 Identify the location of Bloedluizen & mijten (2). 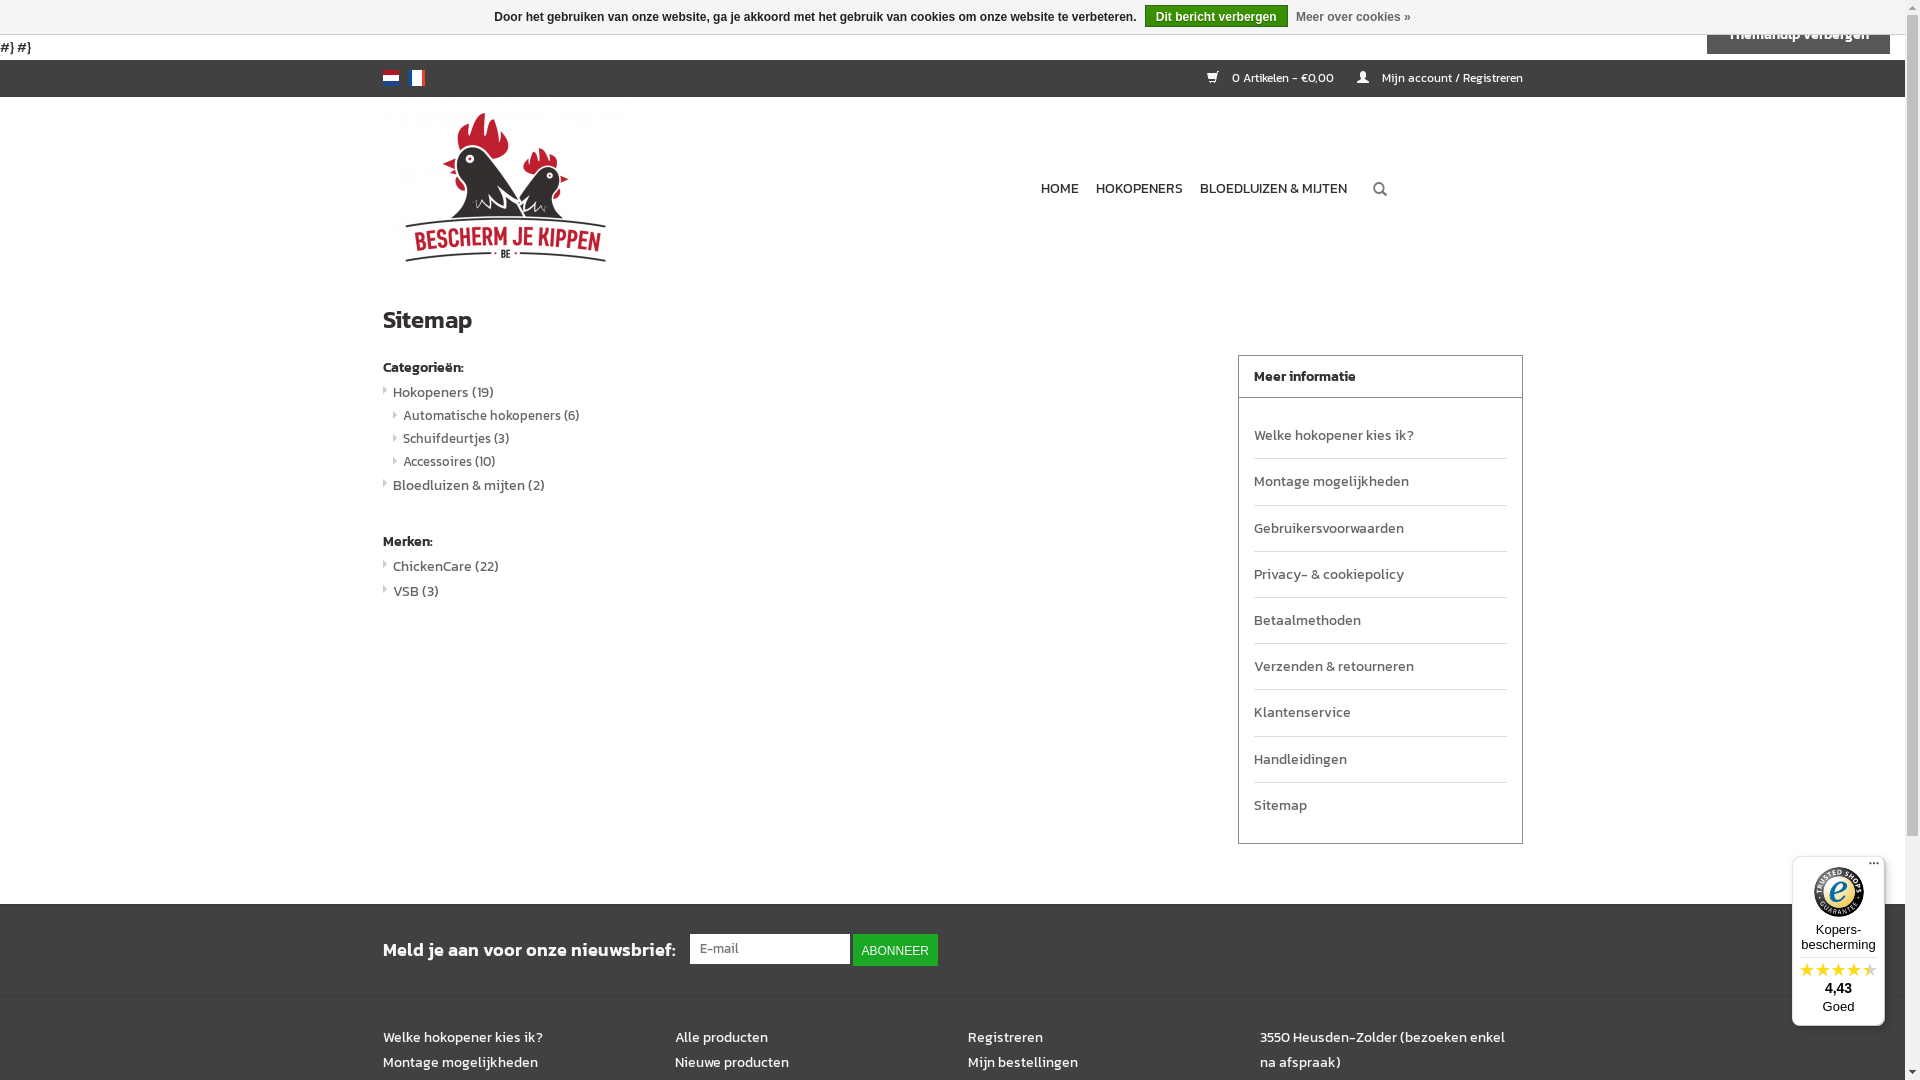
(468, 486).